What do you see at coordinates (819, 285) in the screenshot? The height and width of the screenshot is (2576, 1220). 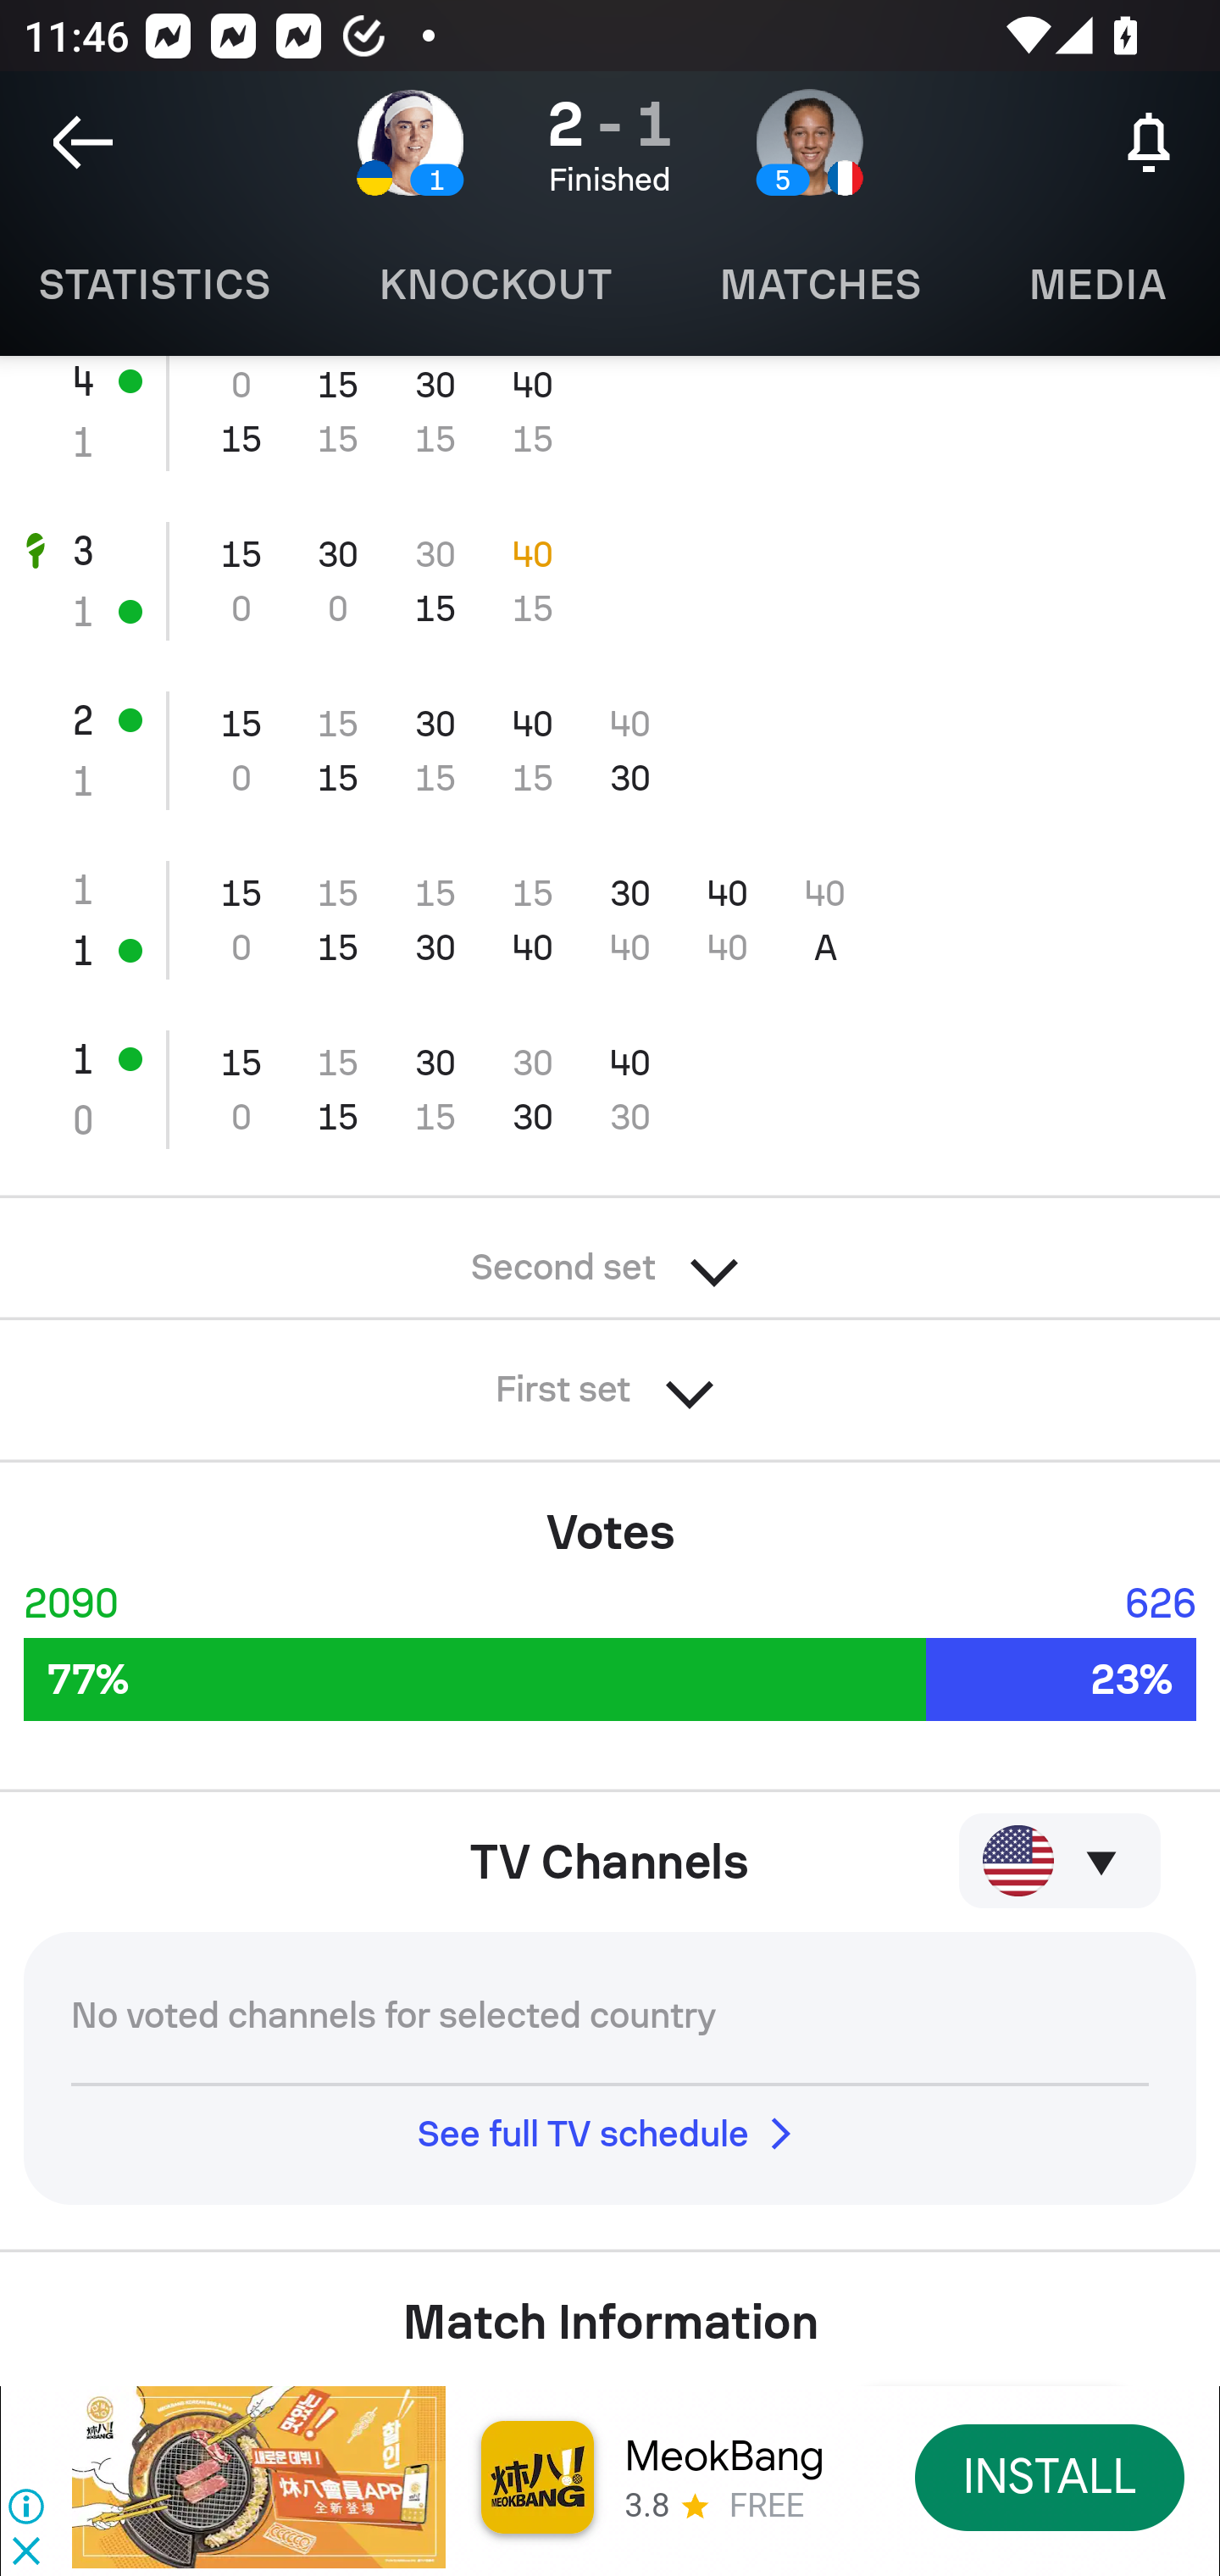 I see `Matches MATCHES` at bounding box center [819, 285].